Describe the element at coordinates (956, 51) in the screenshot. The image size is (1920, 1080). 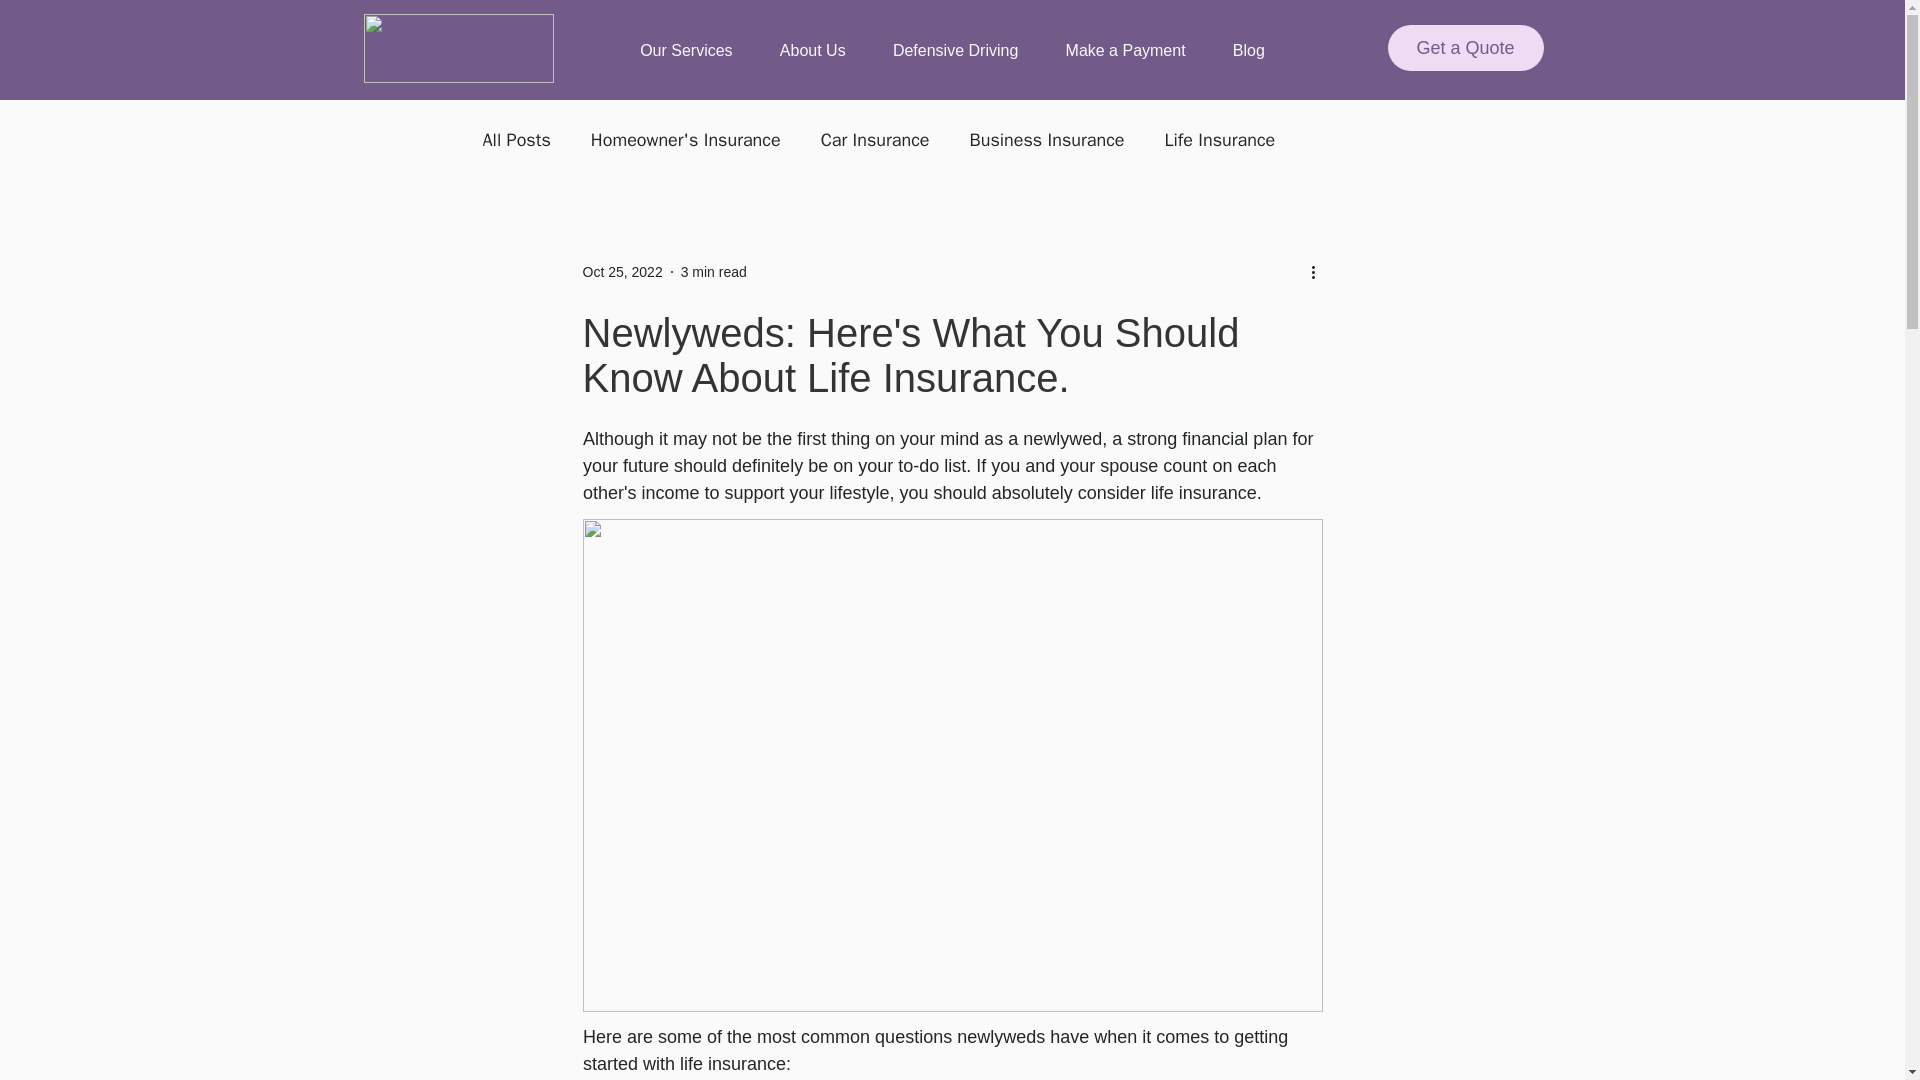
I see `Defensive Driving` at that location.